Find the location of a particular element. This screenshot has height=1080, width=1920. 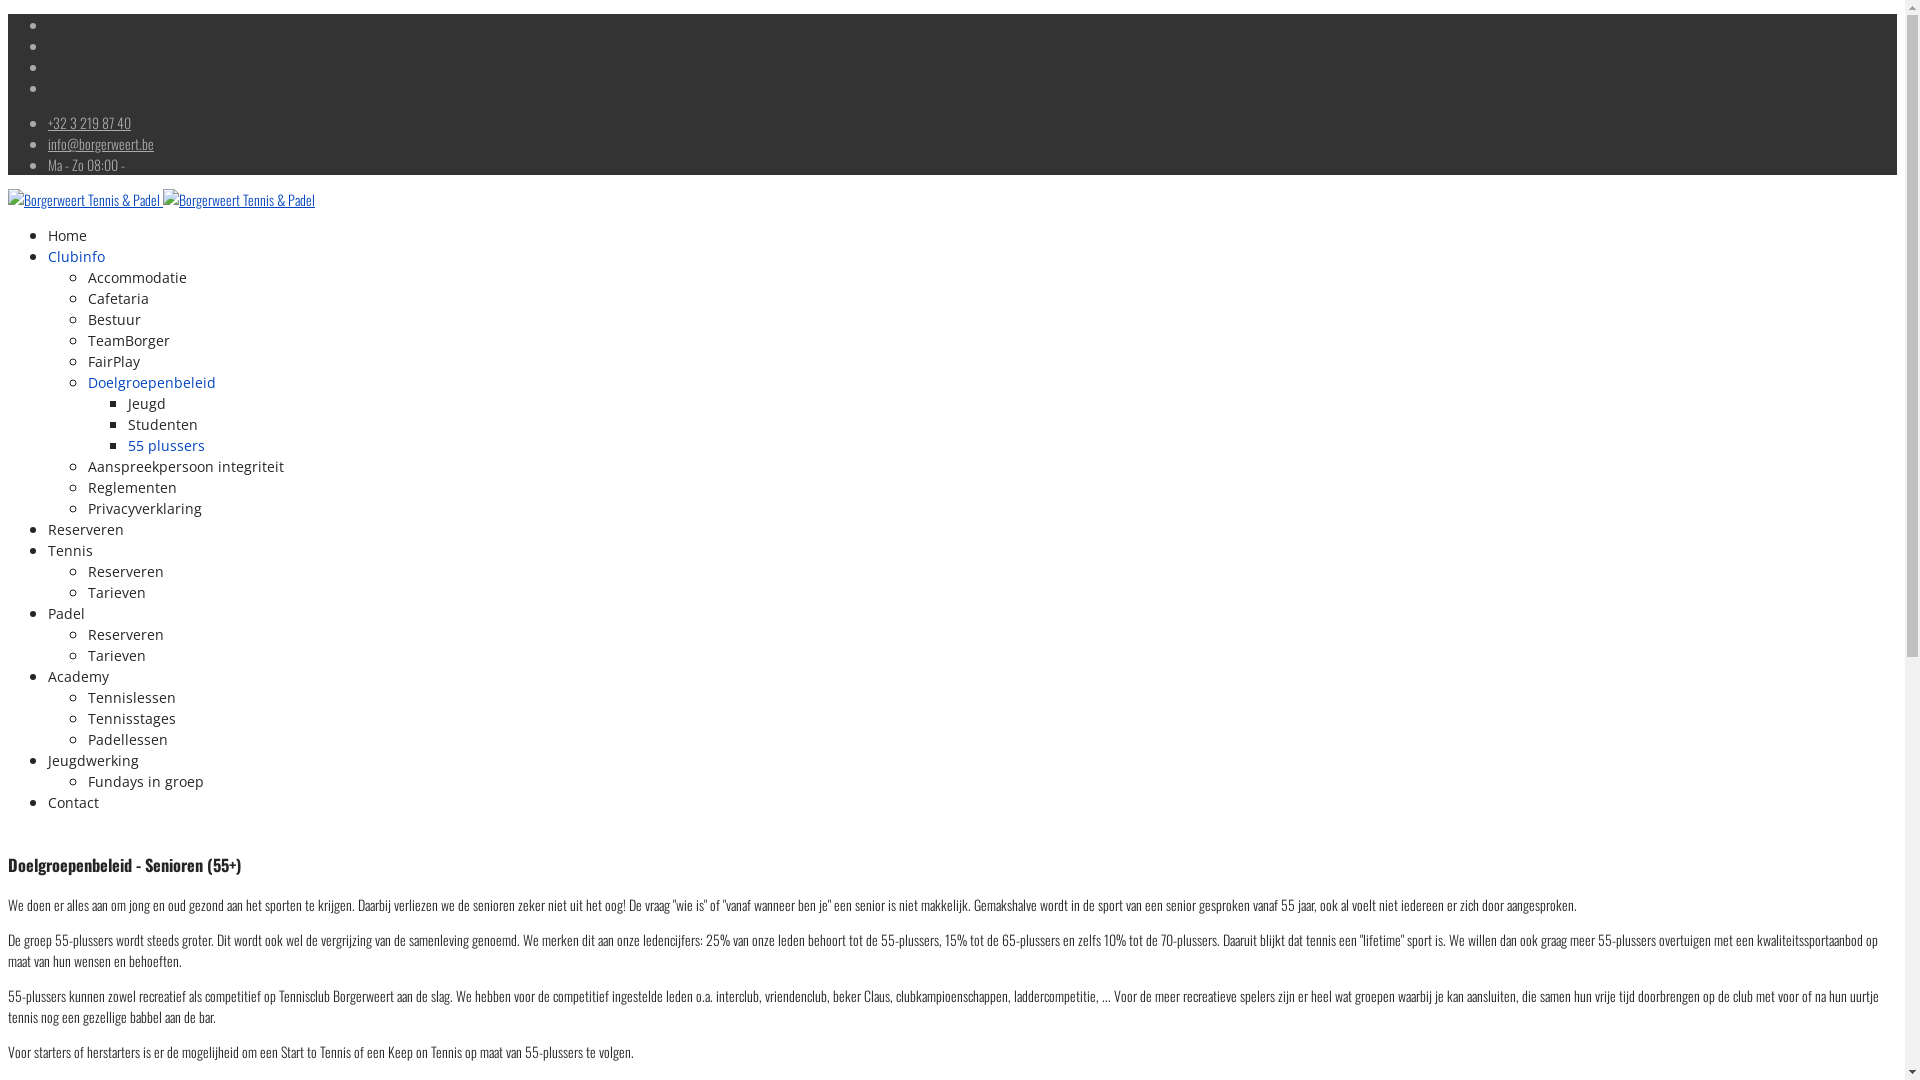

Padellessen is located at coordinates (128, 740).